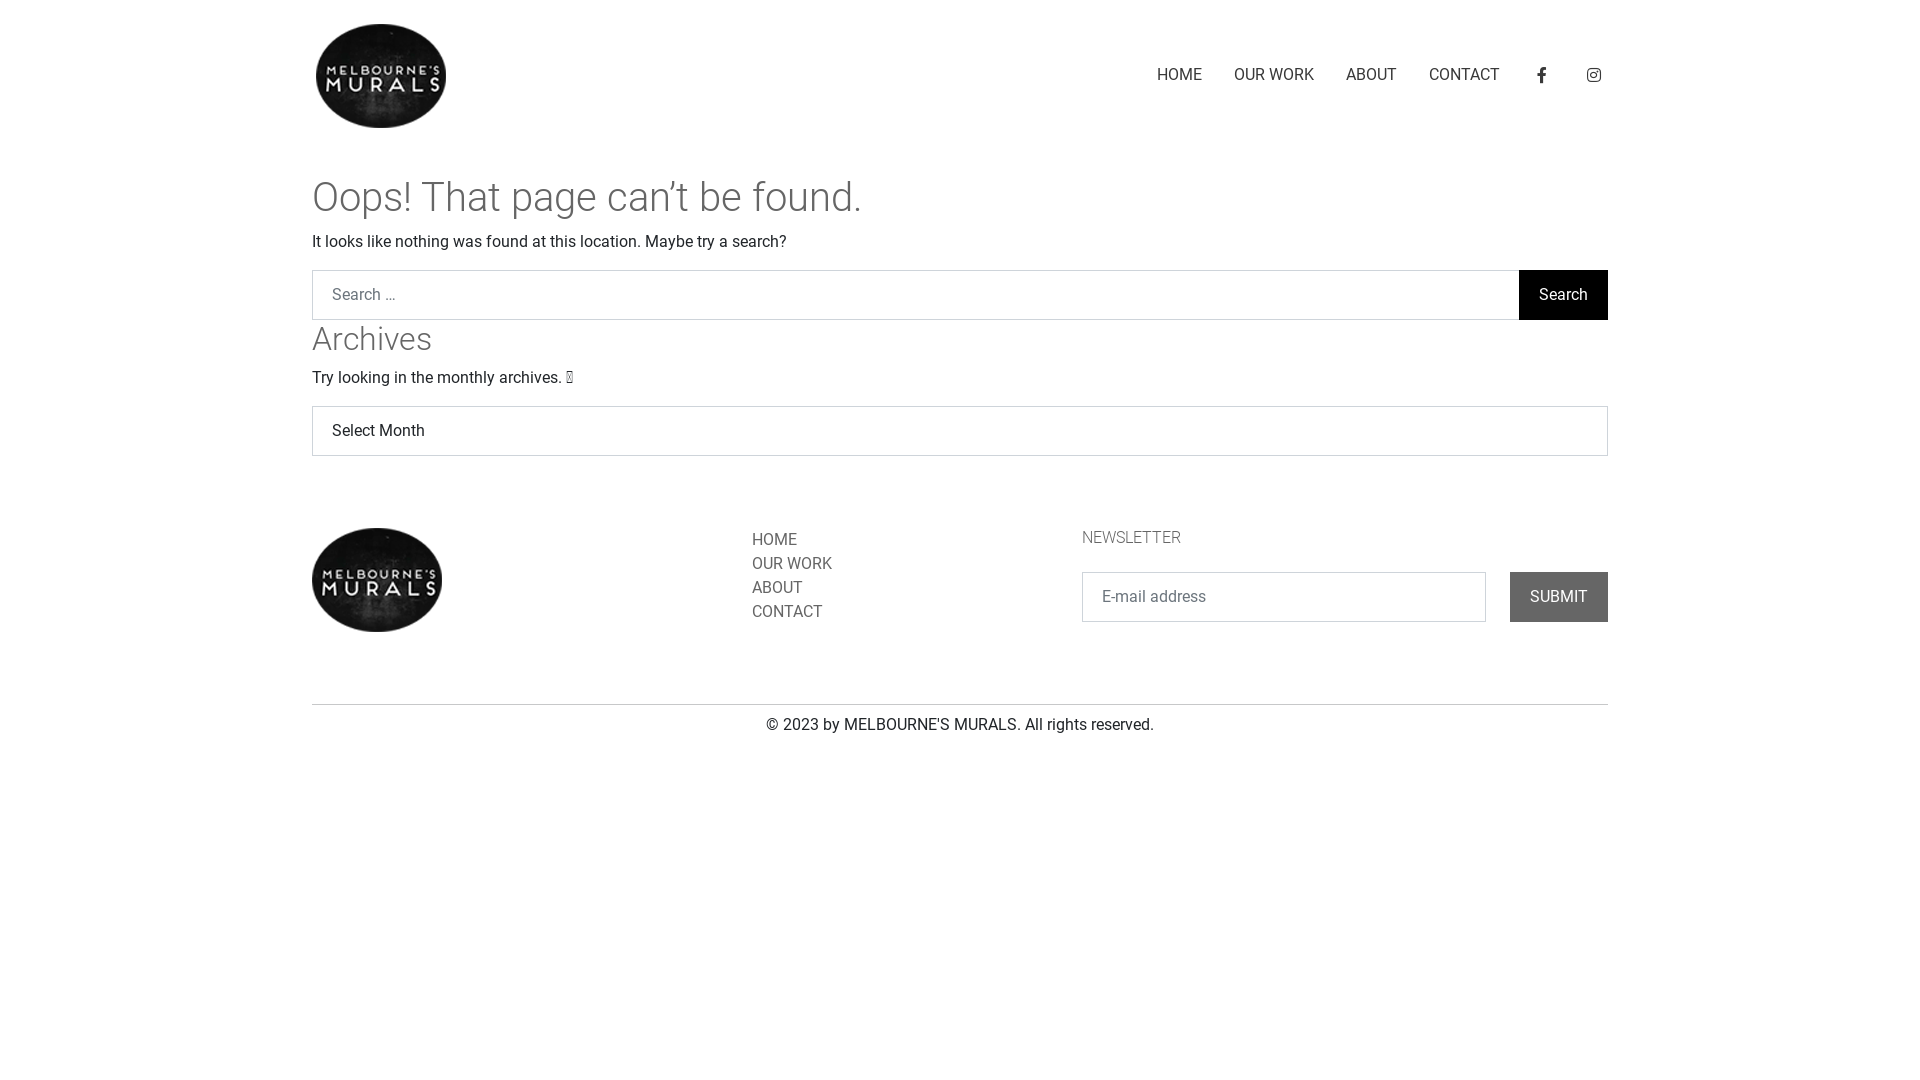 The image size is (1920, 1080). Describe the element at coordinates (1559, 597) in the screenshot. I see `SUBMIT` at that location.